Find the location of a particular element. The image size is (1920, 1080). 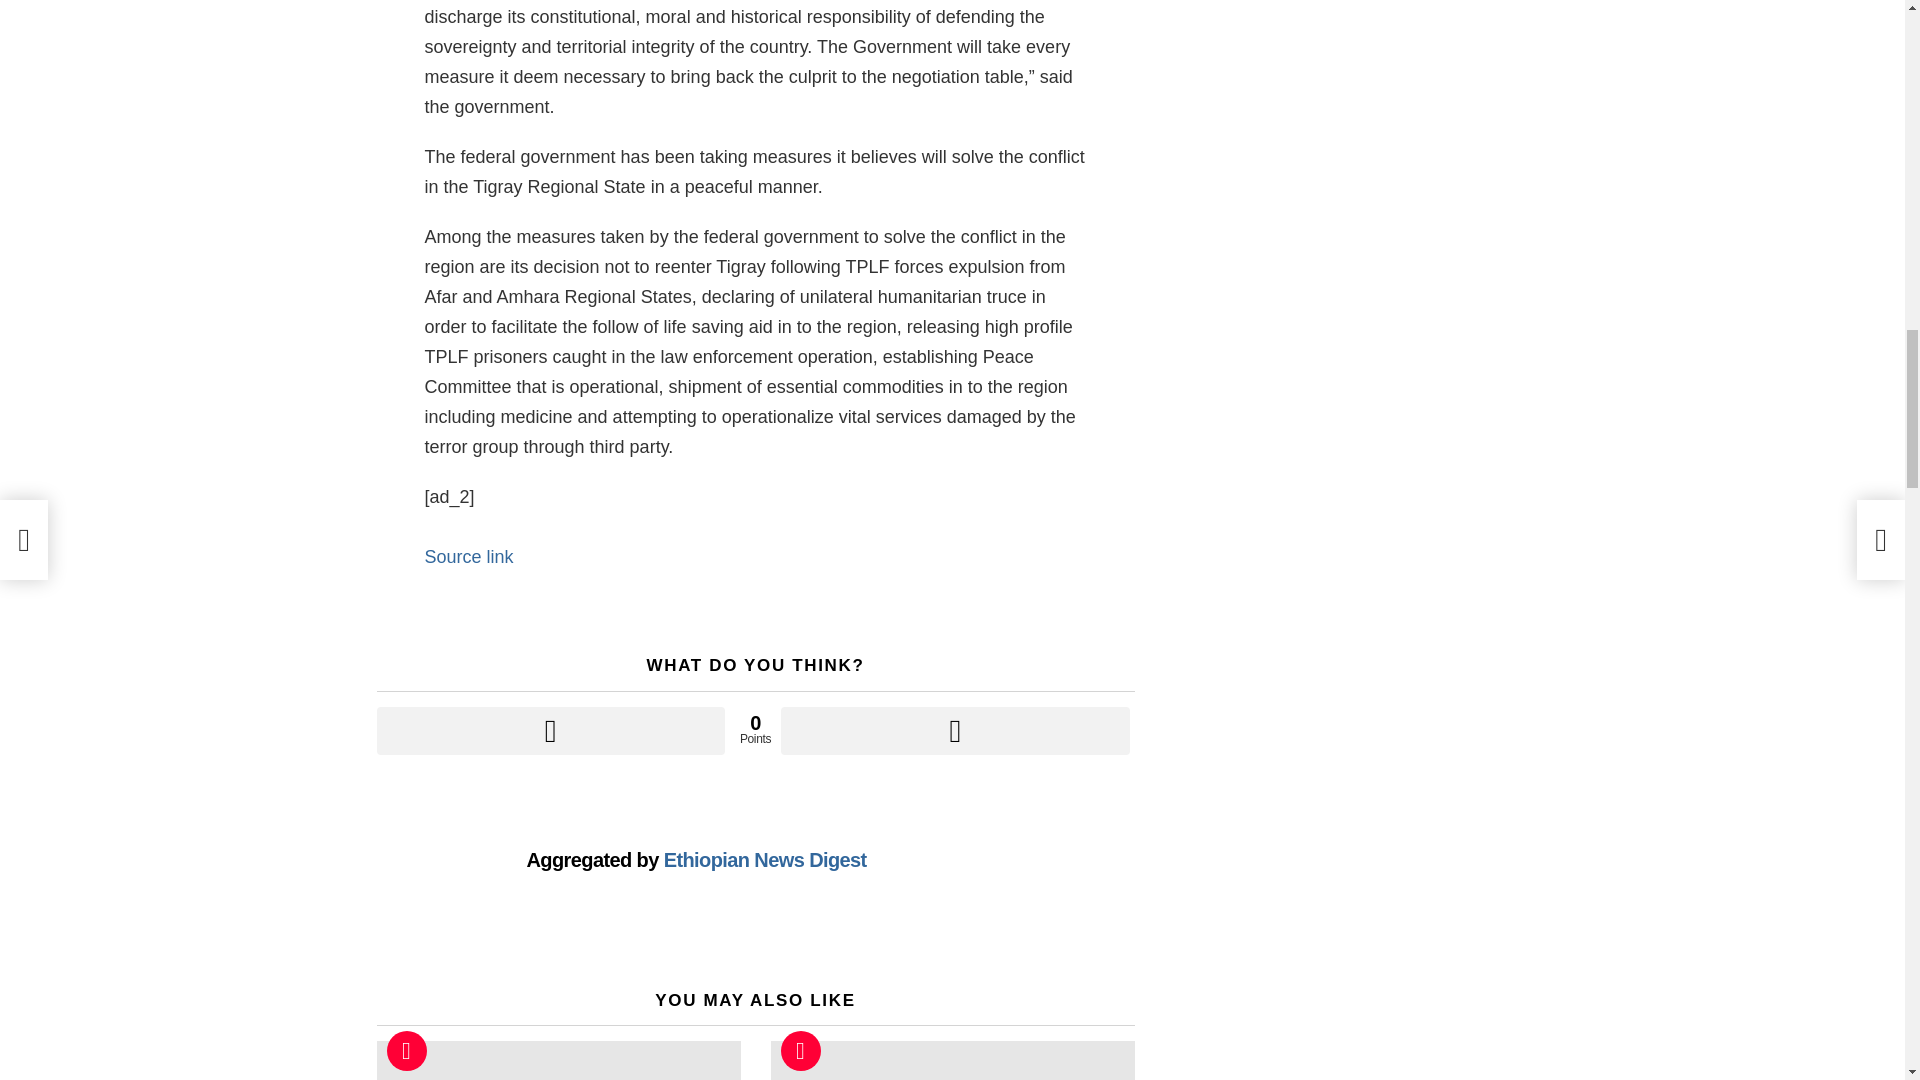

Downvote is located at coordinates (954, 730).